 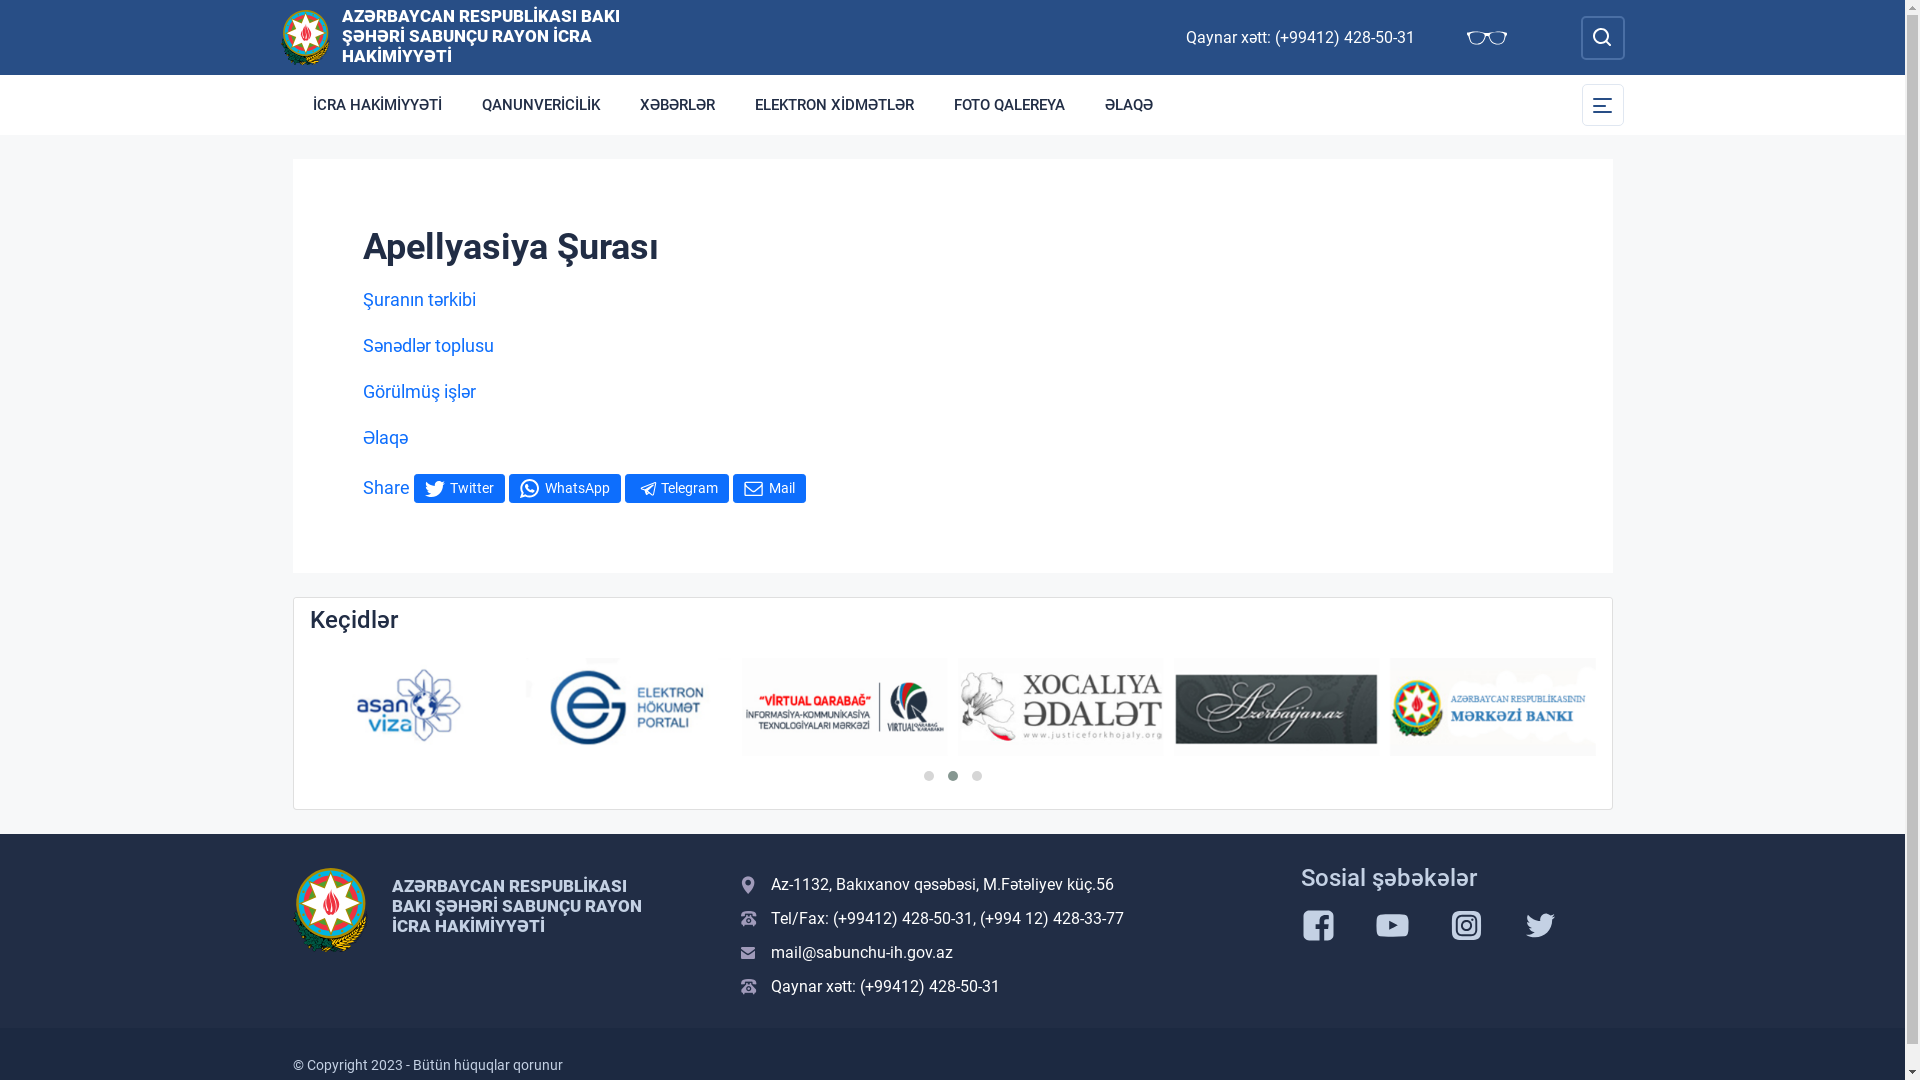 I want to click on Share, so click(x=386, y=486).